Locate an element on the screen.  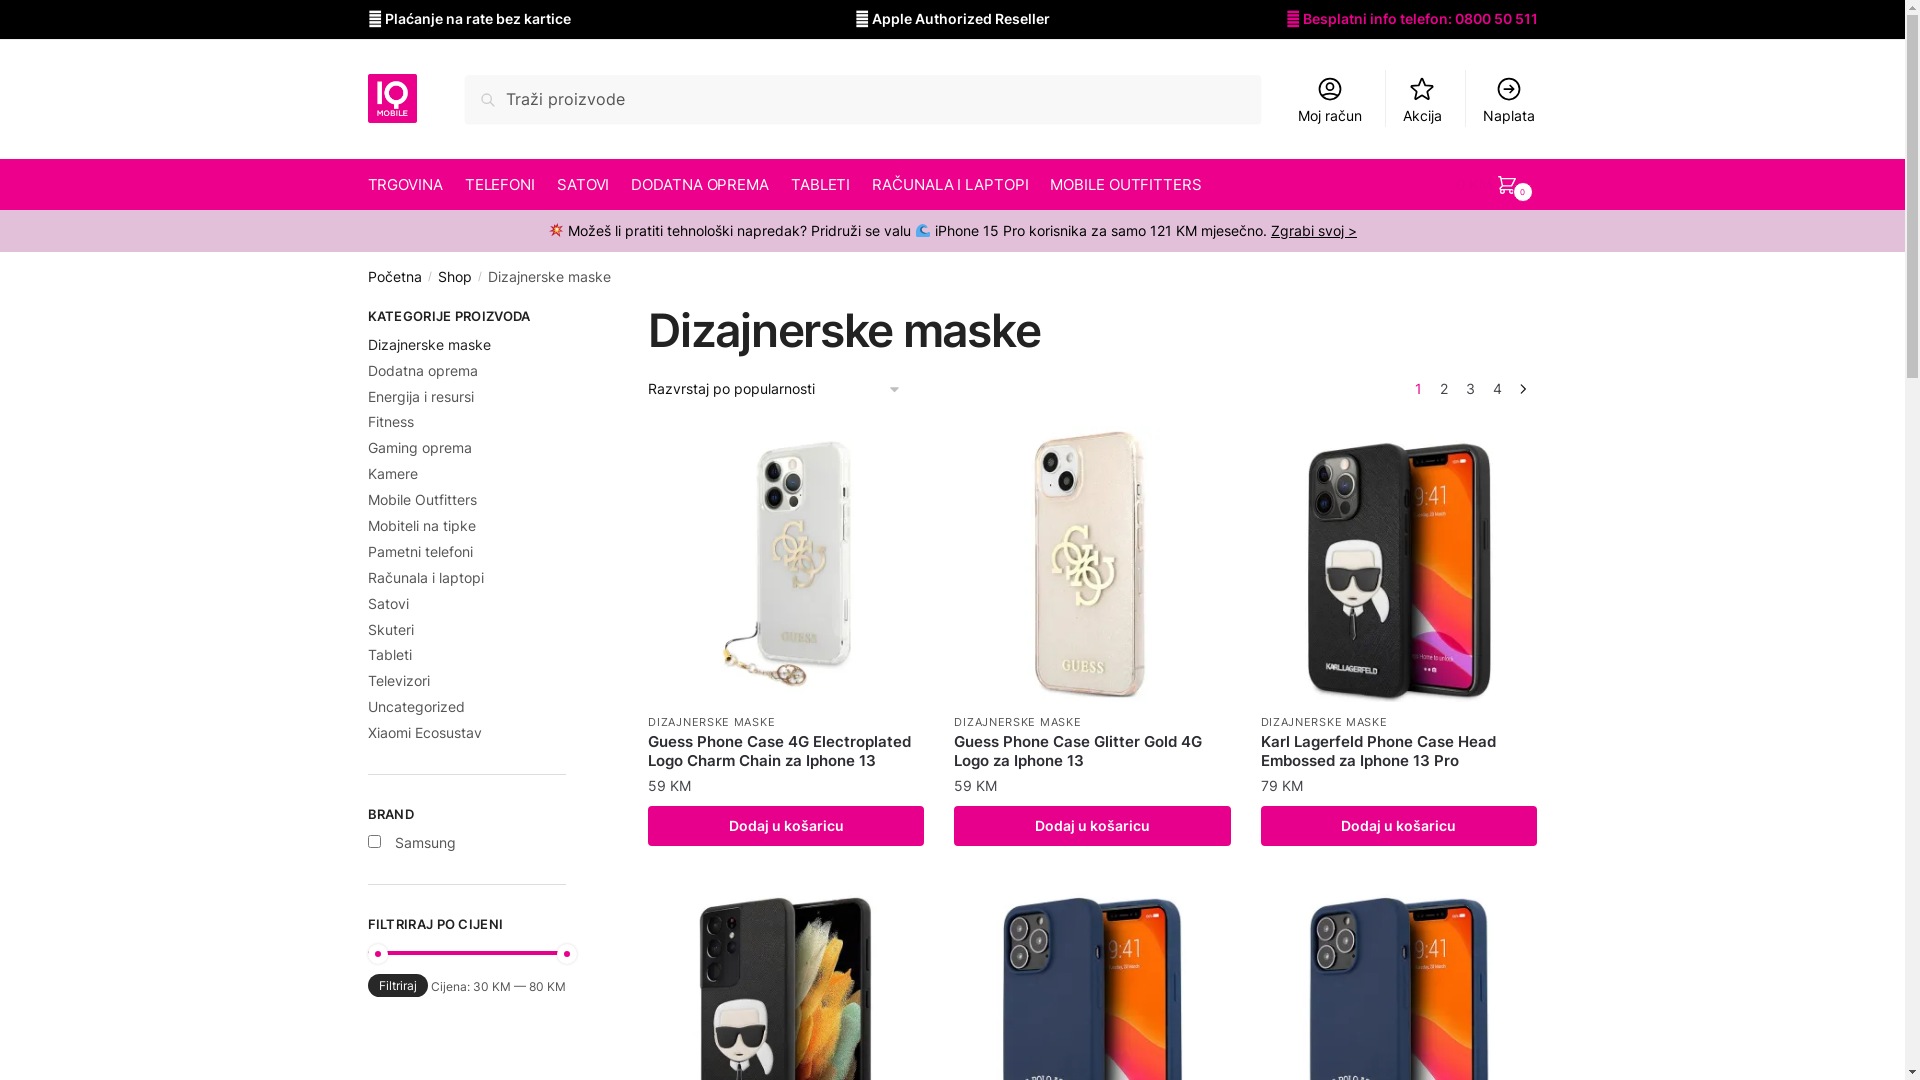
Televizori is located at coordinates (399, 680).